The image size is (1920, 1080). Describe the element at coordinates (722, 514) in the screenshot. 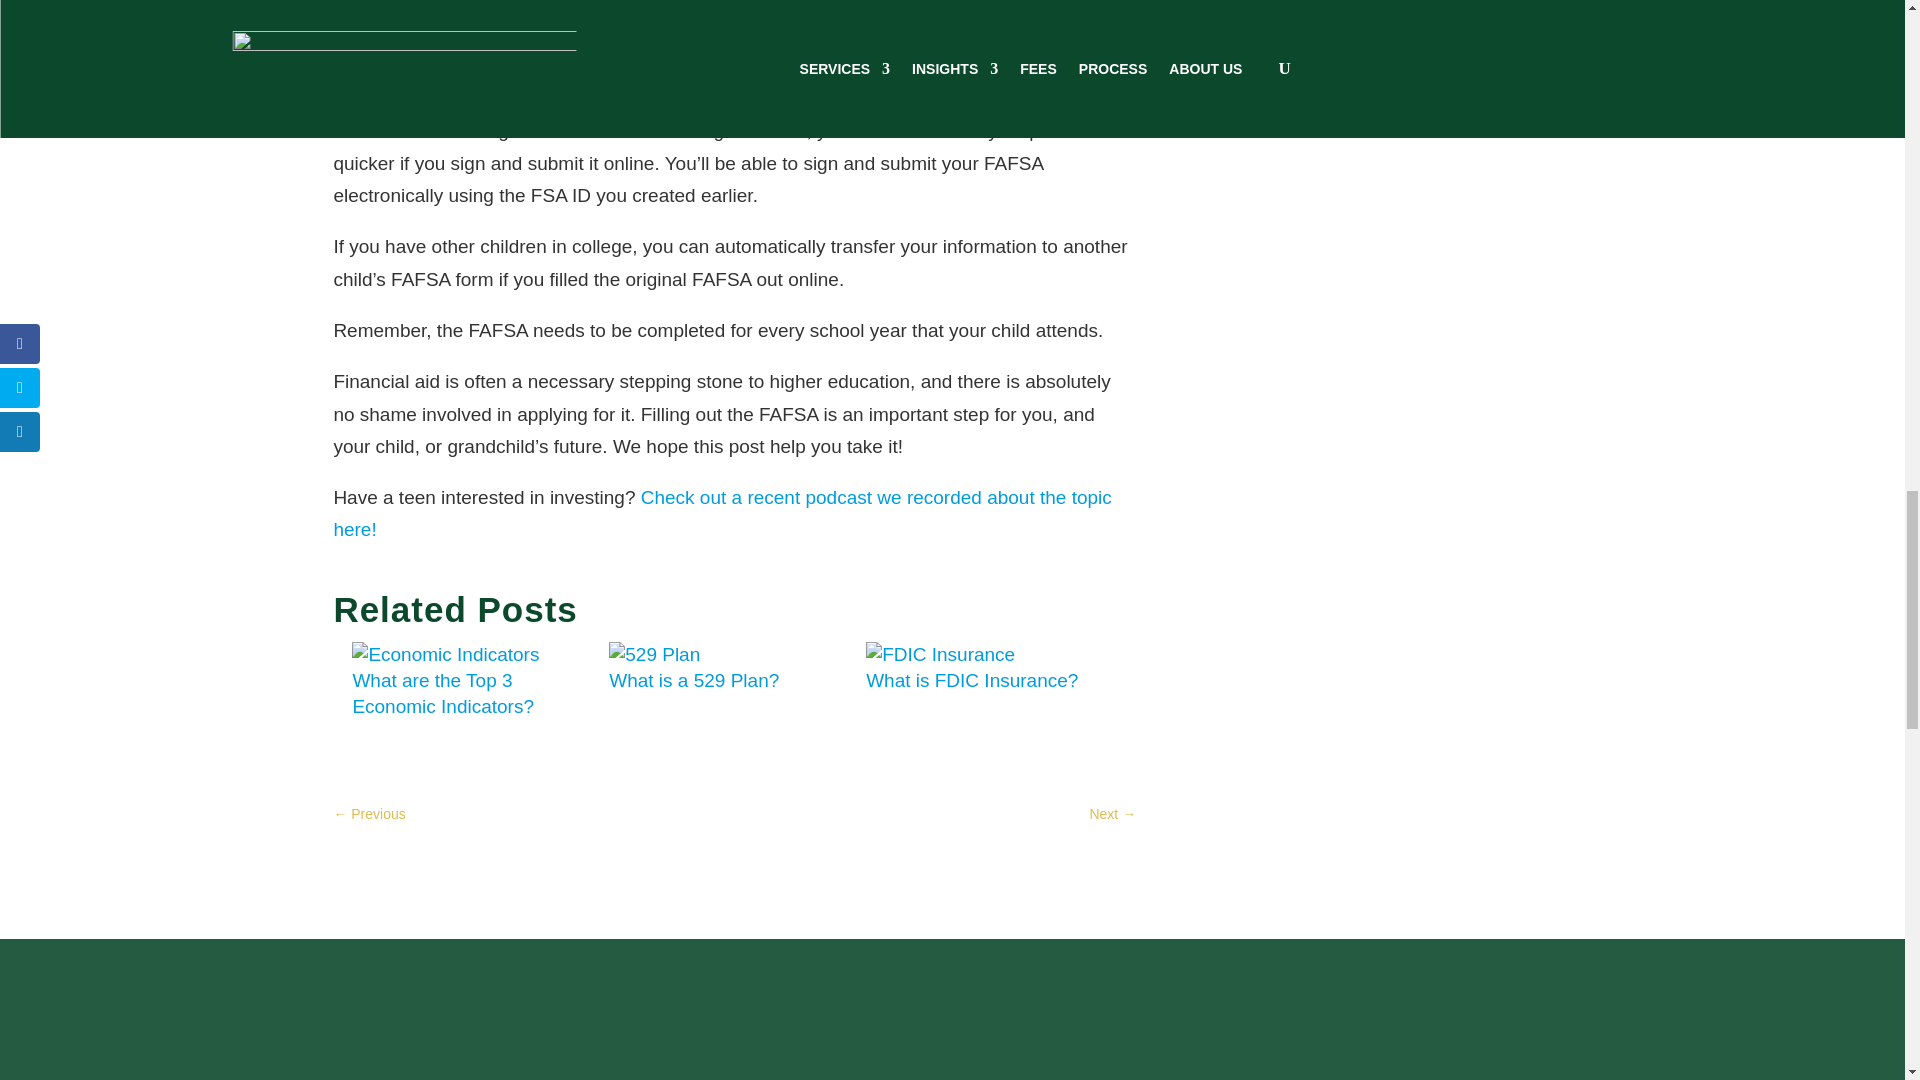

I see `Check out a recent podcast we recorded about the topic here!` at that location.